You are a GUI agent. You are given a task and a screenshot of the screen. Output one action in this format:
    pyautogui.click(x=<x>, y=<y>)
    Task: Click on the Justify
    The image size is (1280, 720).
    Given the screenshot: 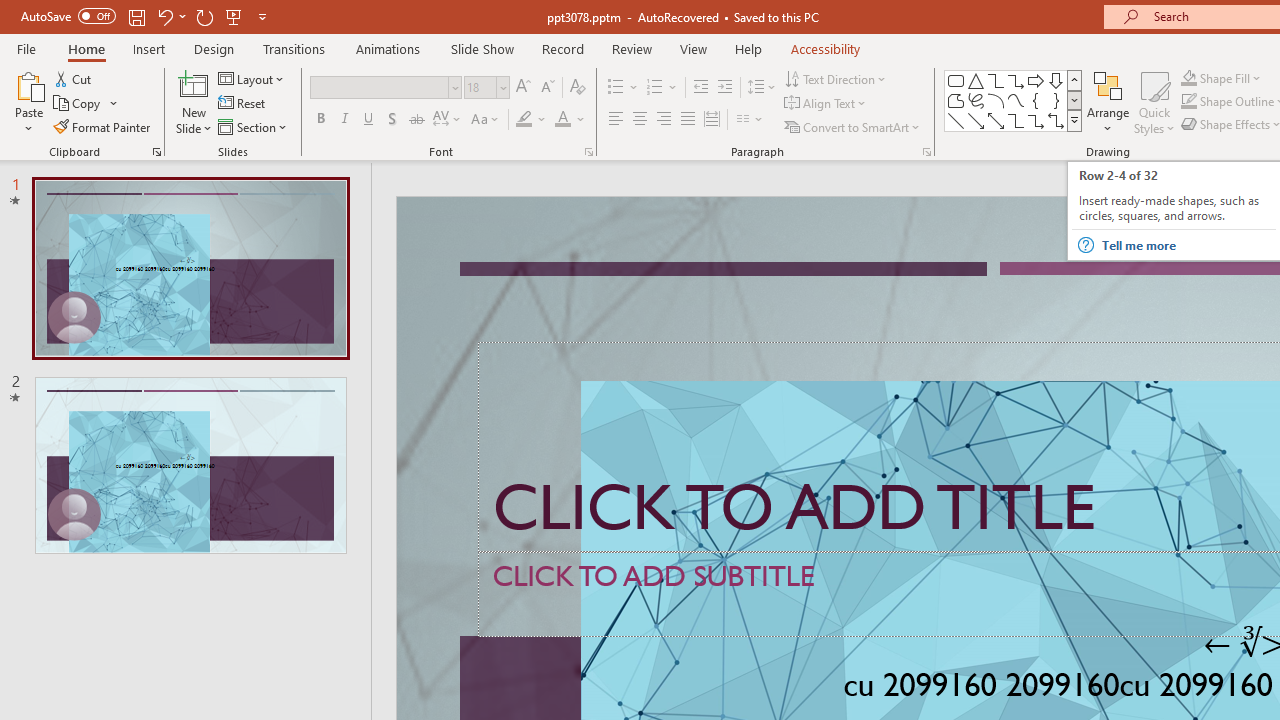 What is the action you would take?
    pyautogui.click(x=688, y=120)
    